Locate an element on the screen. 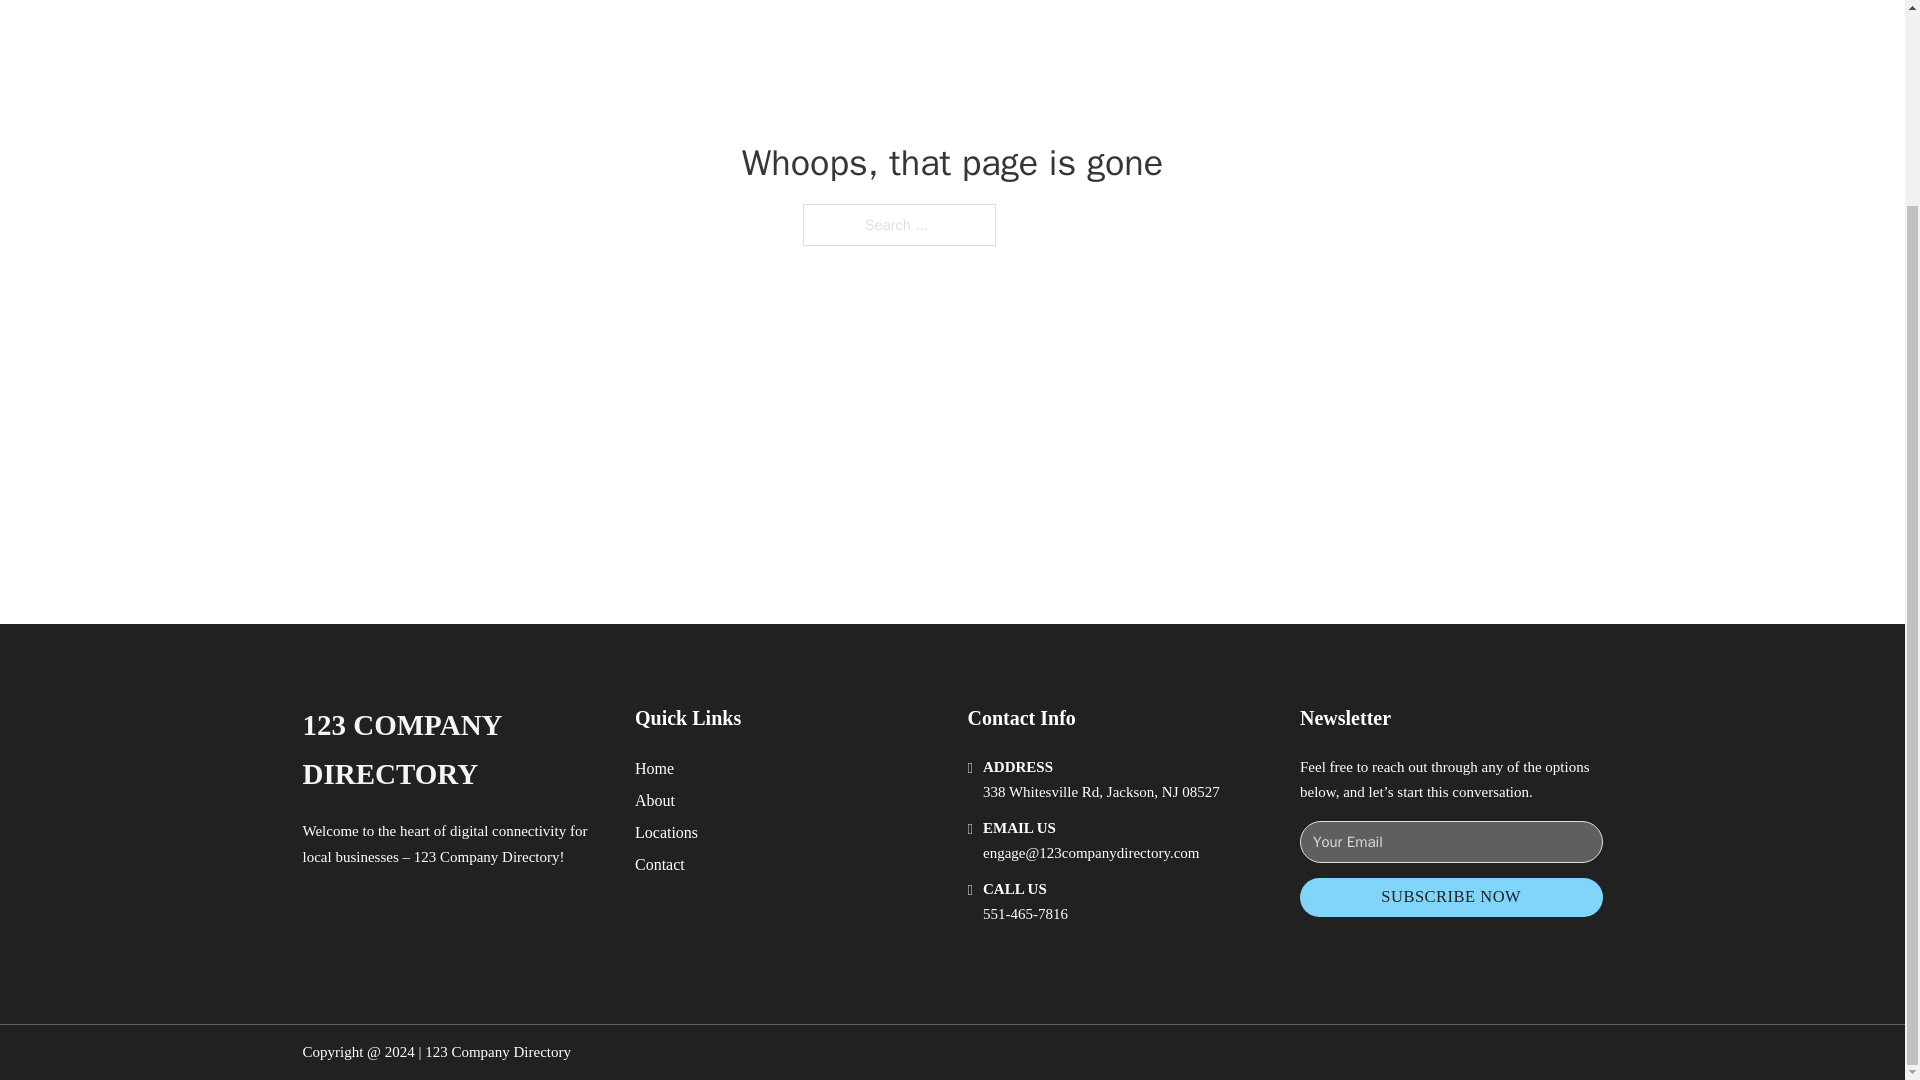 This screenshot has width=1920, height=1080. Home is located at coordinates (654, 768).